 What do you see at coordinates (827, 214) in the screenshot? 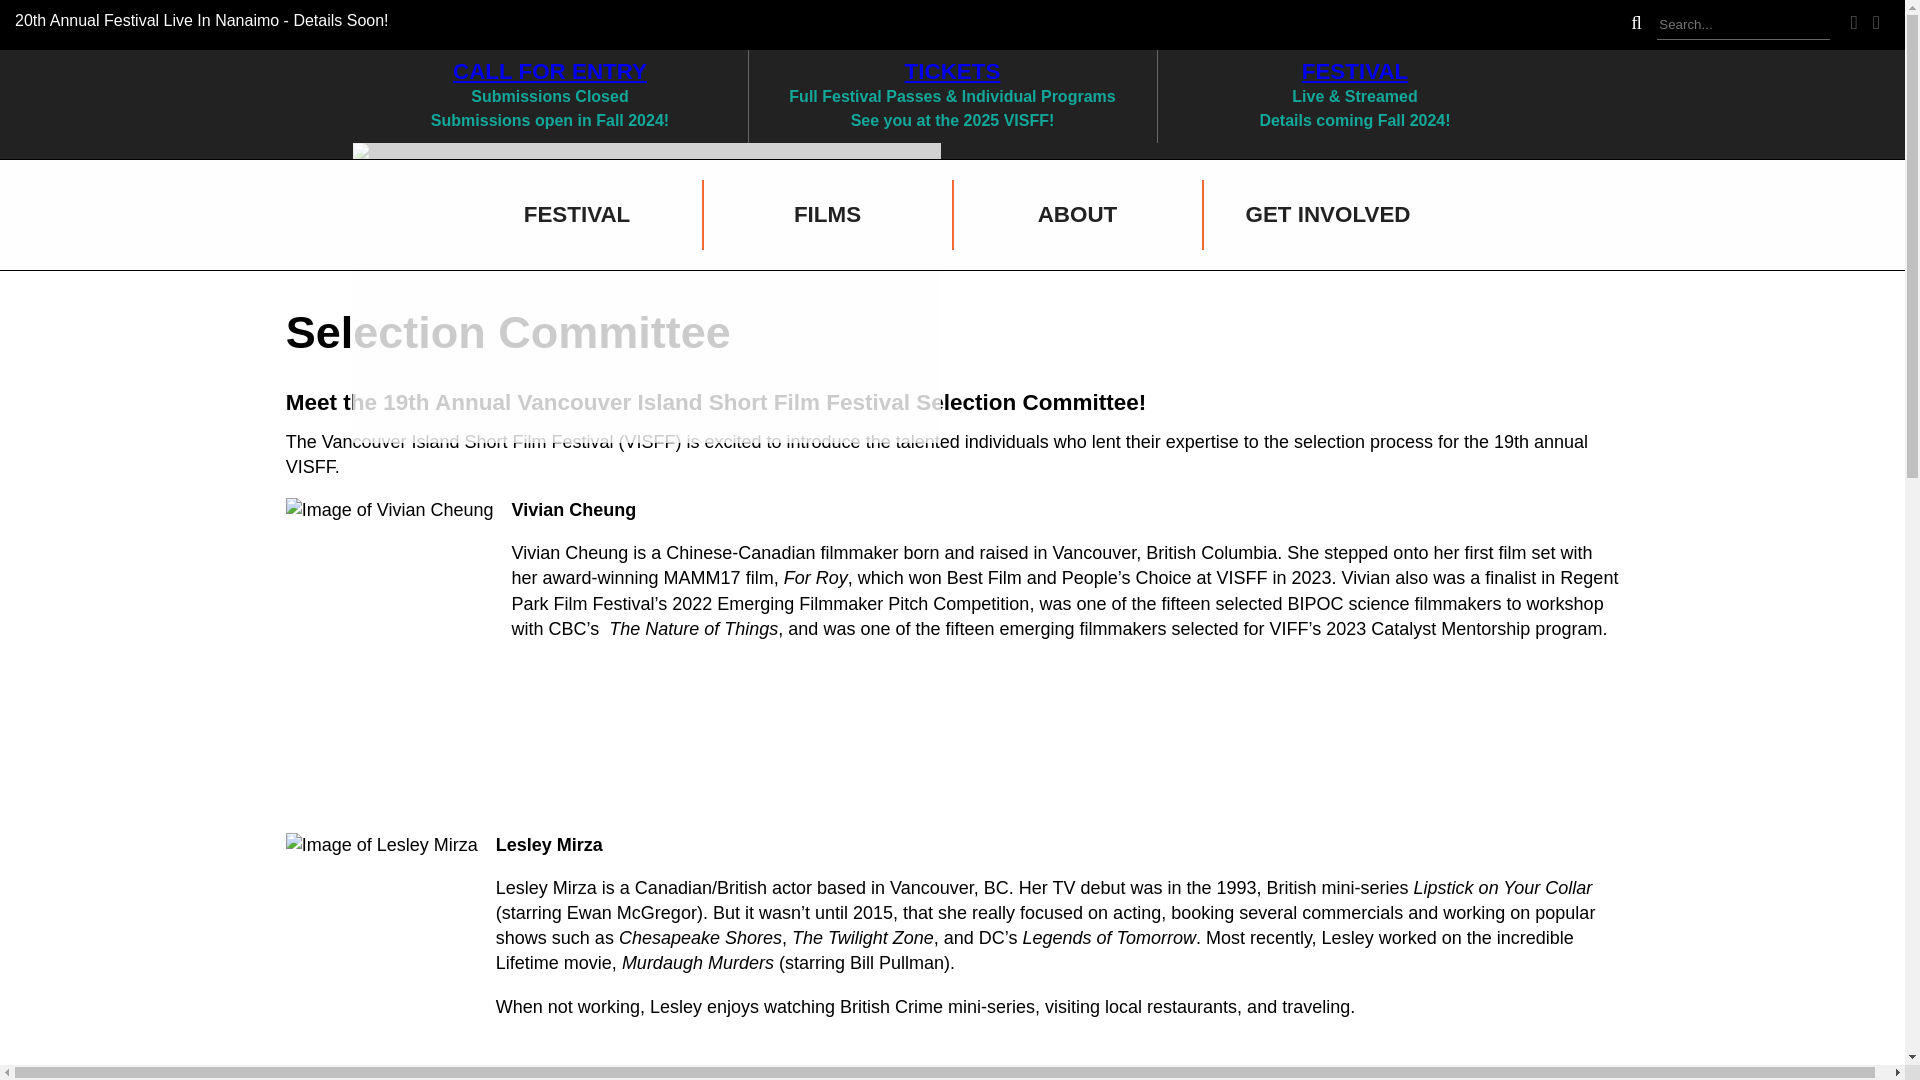
I see `FILMS` at bounding box center [827, 214].